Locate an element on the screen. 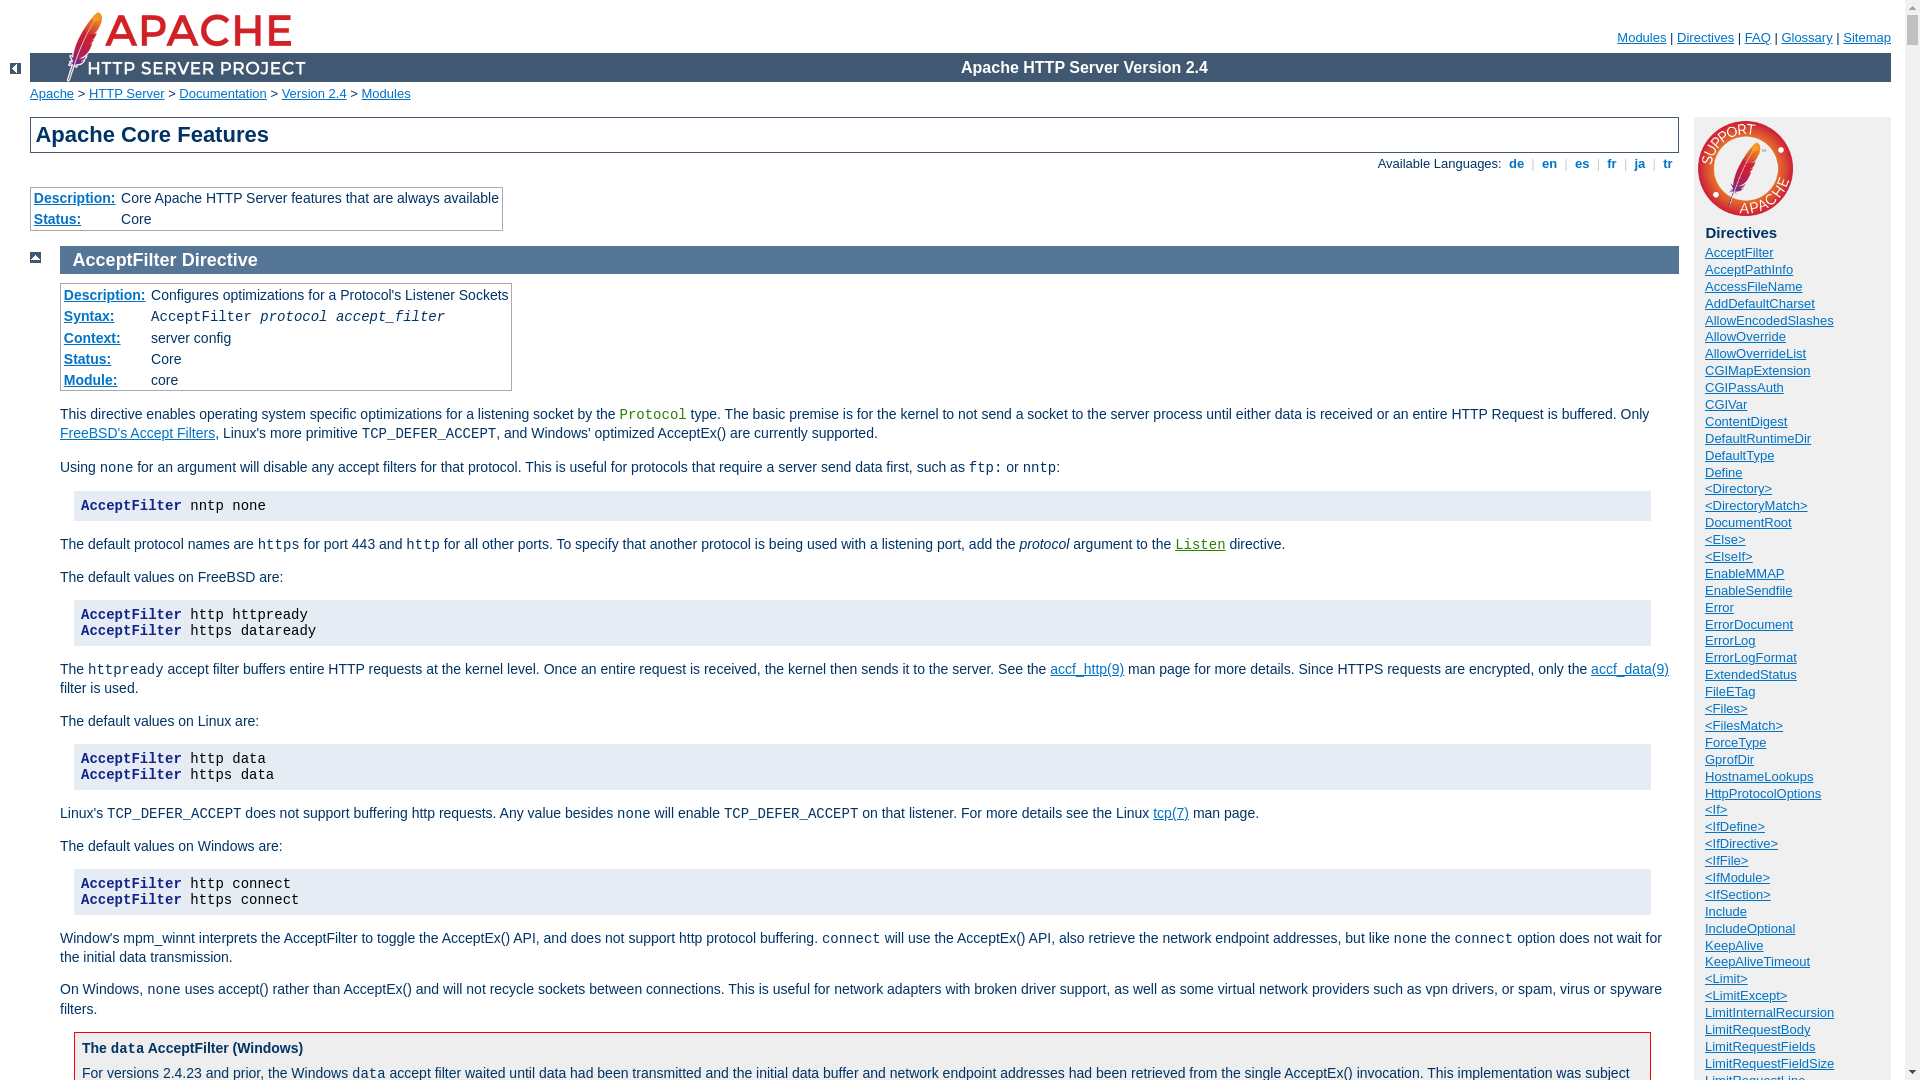  IncludeOptional is located at coordinates (1750, 928).